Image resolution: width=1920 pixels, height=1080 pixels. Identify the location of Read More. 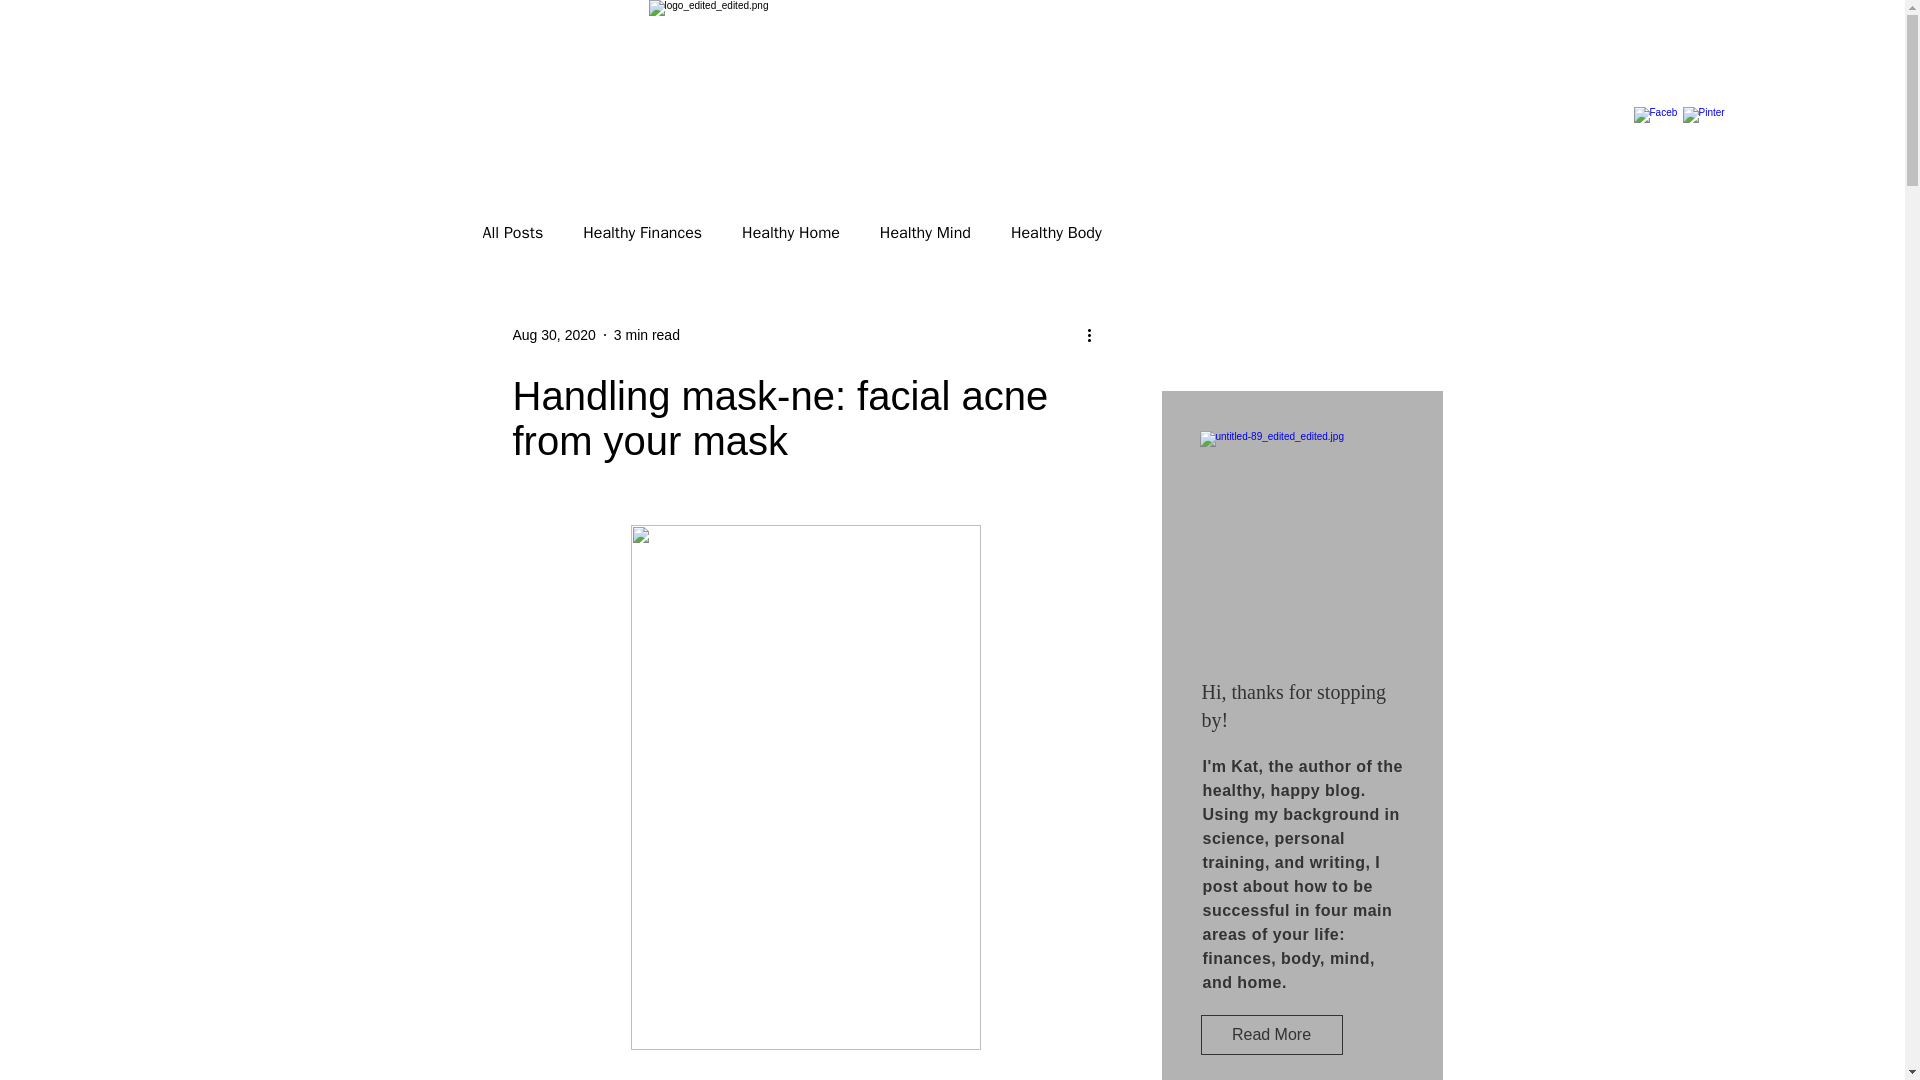
(1271, 1035).